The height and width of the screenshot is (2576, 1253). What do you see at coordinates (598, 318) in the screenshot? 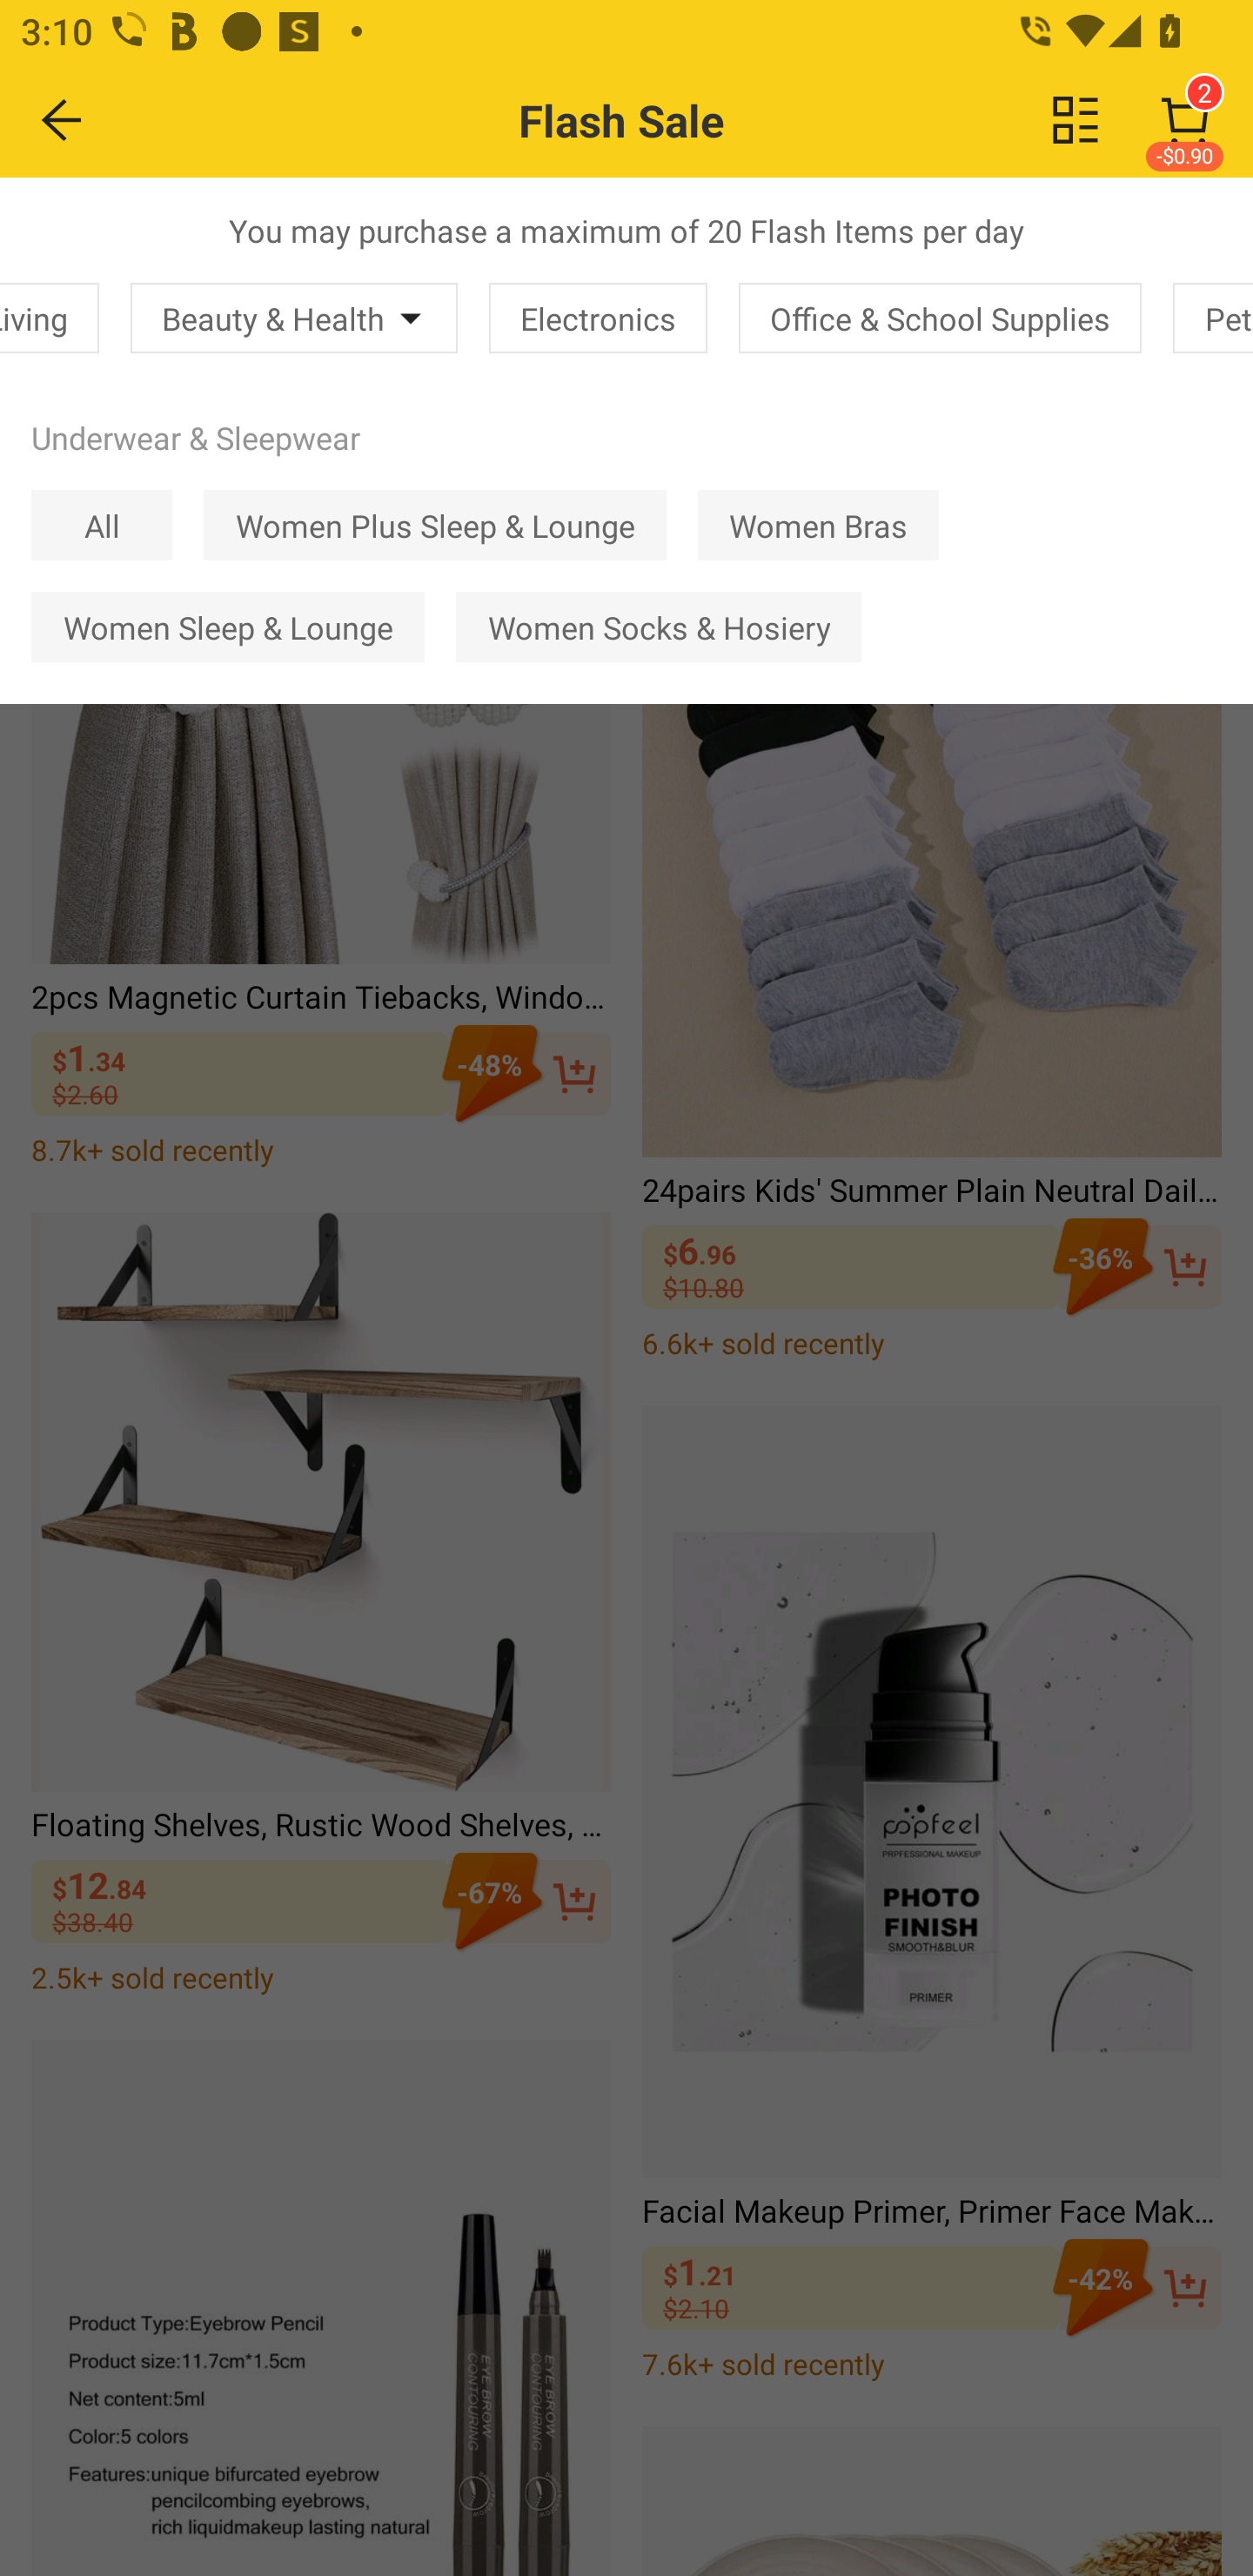
I see `Electronics` at bounding box center [598, 318].